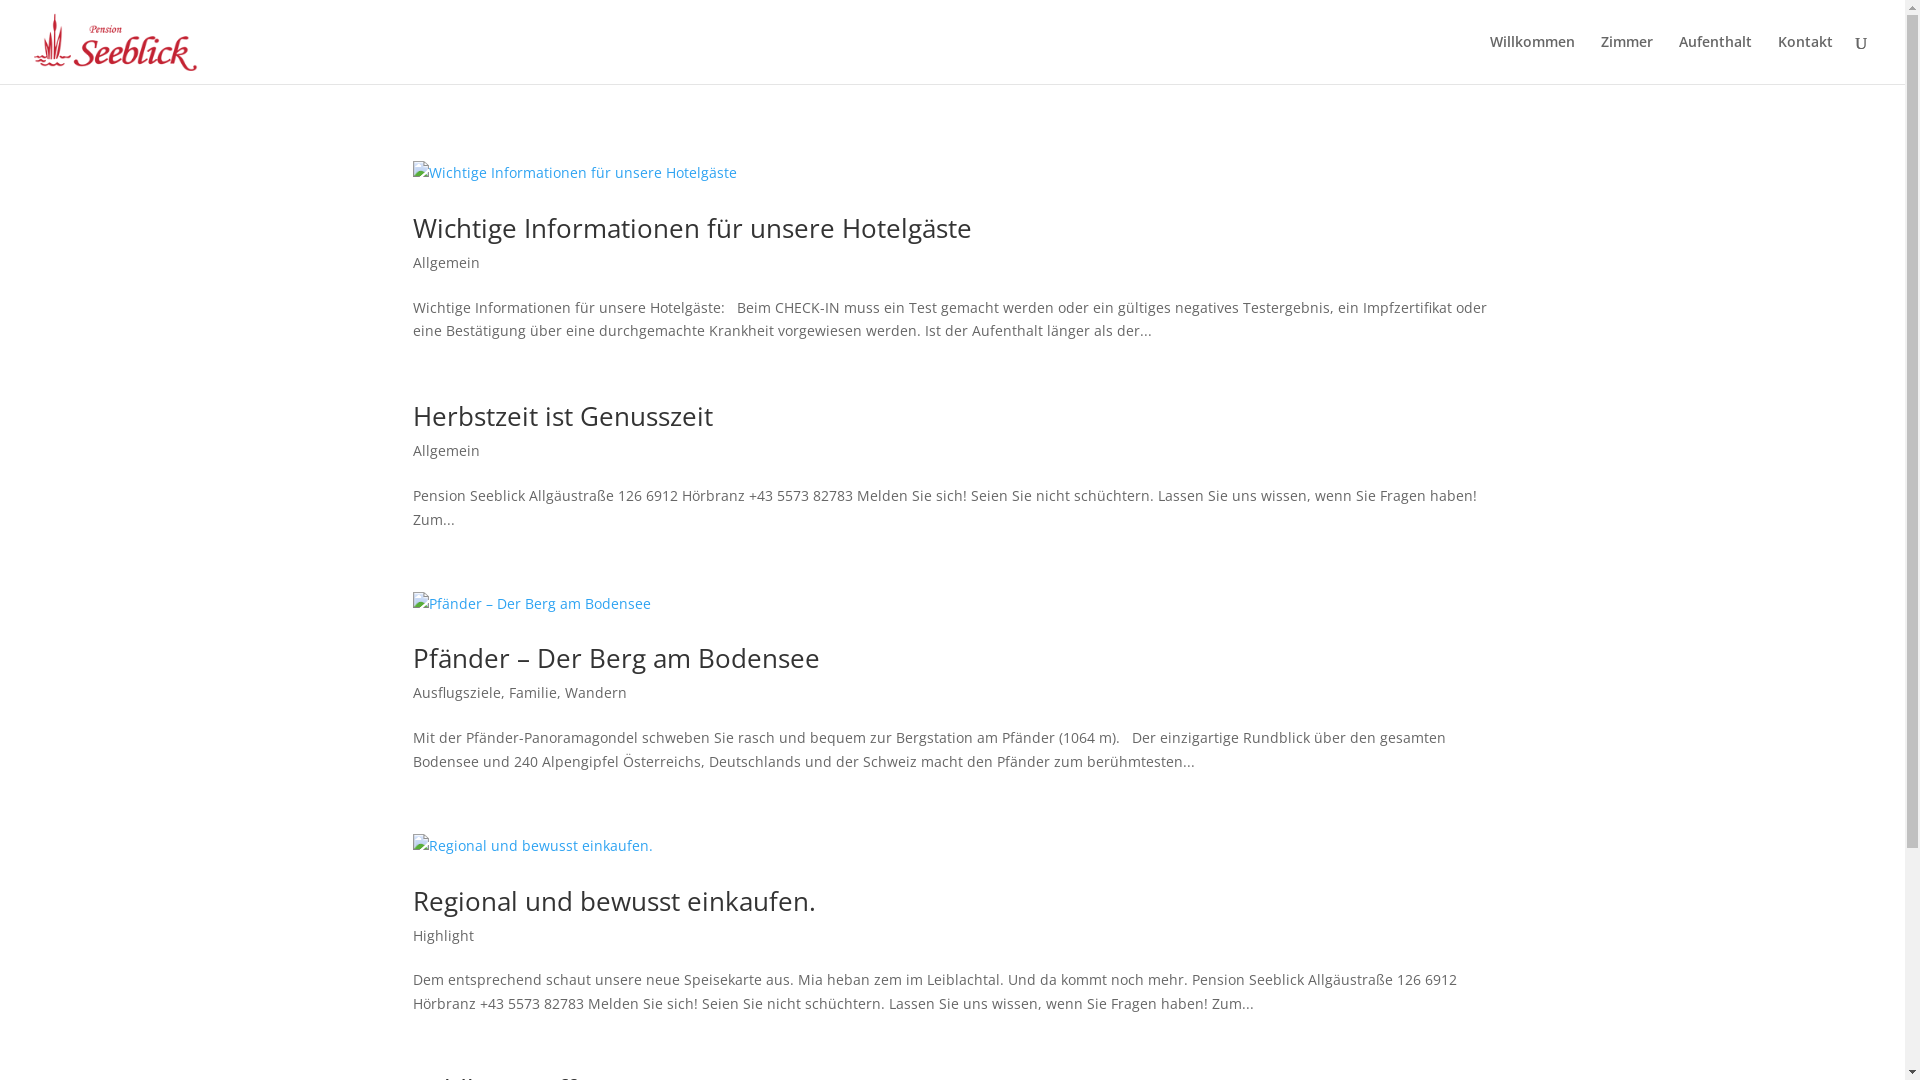 The width and height of the screenshot is (1920, 1080). I want to click on Allgemein, so click(446, 262).